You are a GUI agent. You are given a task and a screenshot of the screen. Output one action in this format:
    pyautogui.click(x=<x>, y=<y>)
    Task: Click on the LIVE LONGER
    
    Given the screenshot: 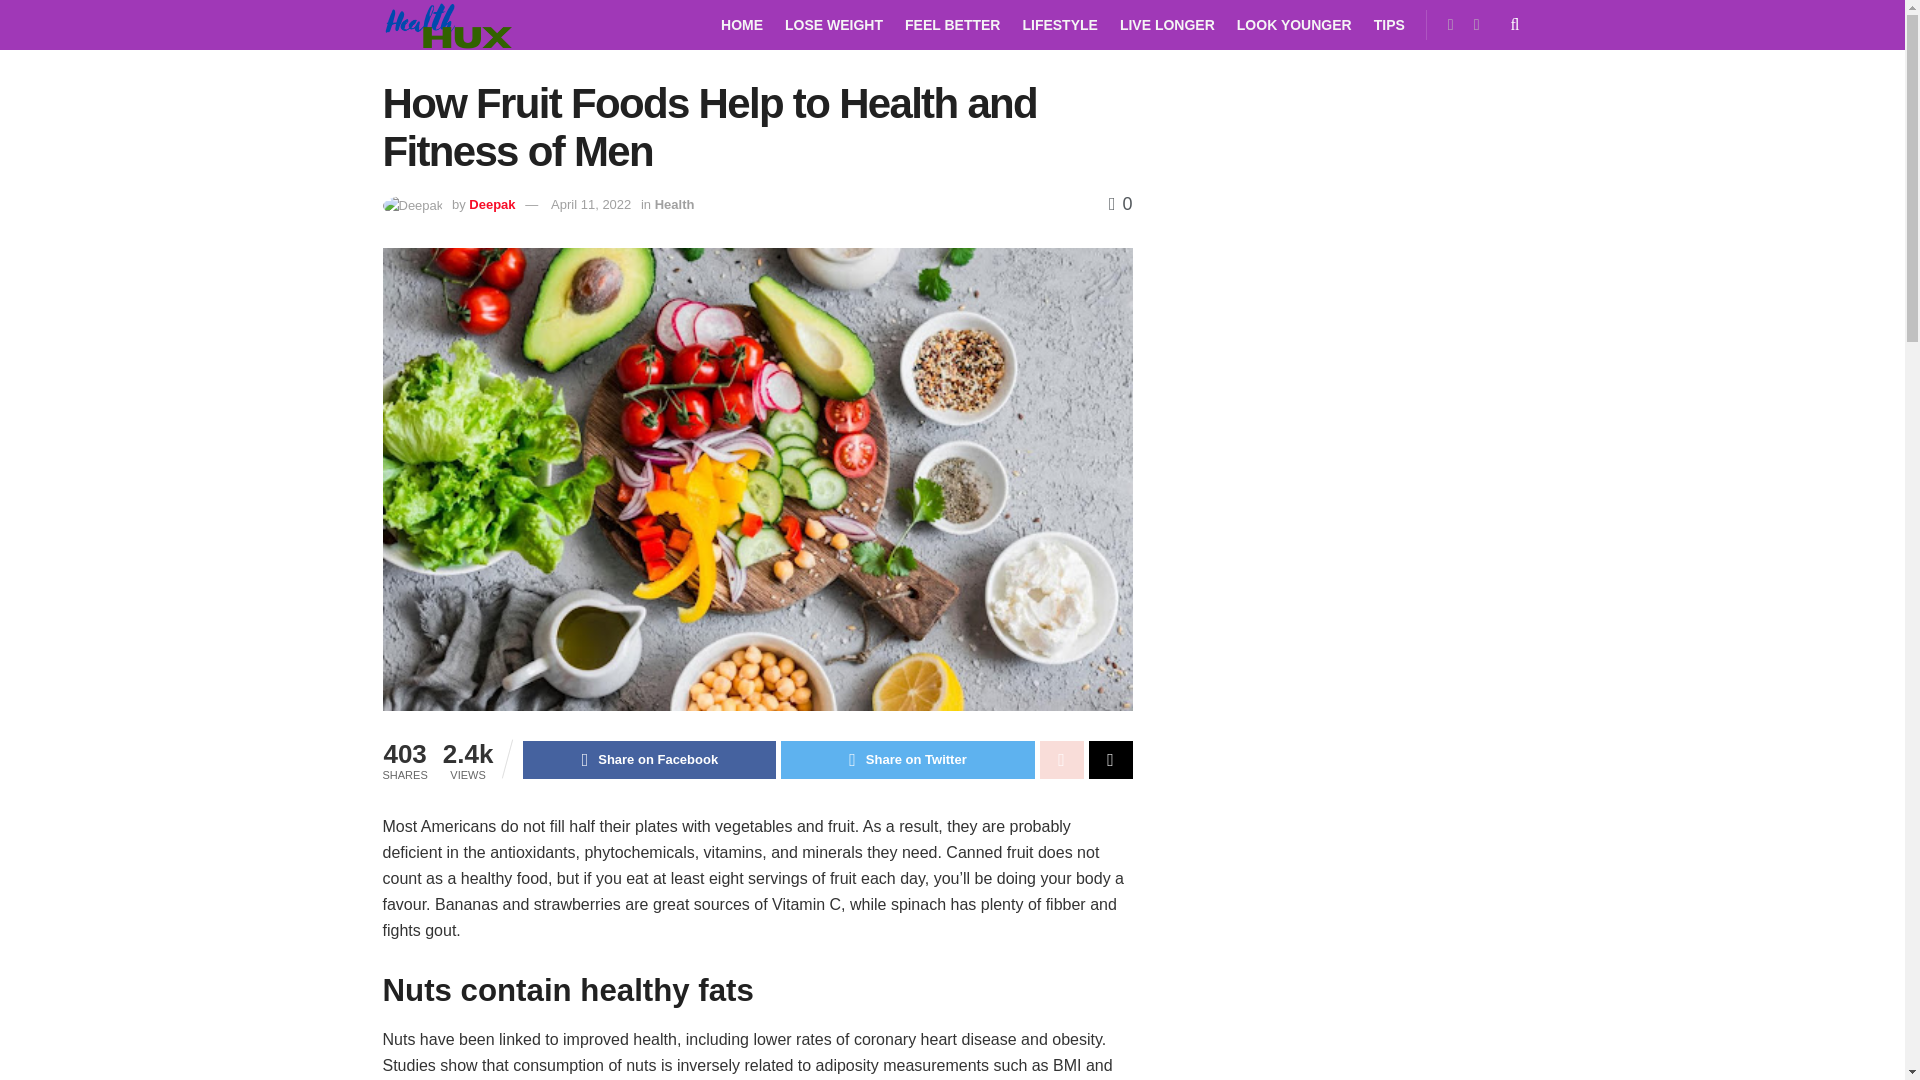 What is the action you would take?
    pyautogui.click(x=1167, y=24)
    